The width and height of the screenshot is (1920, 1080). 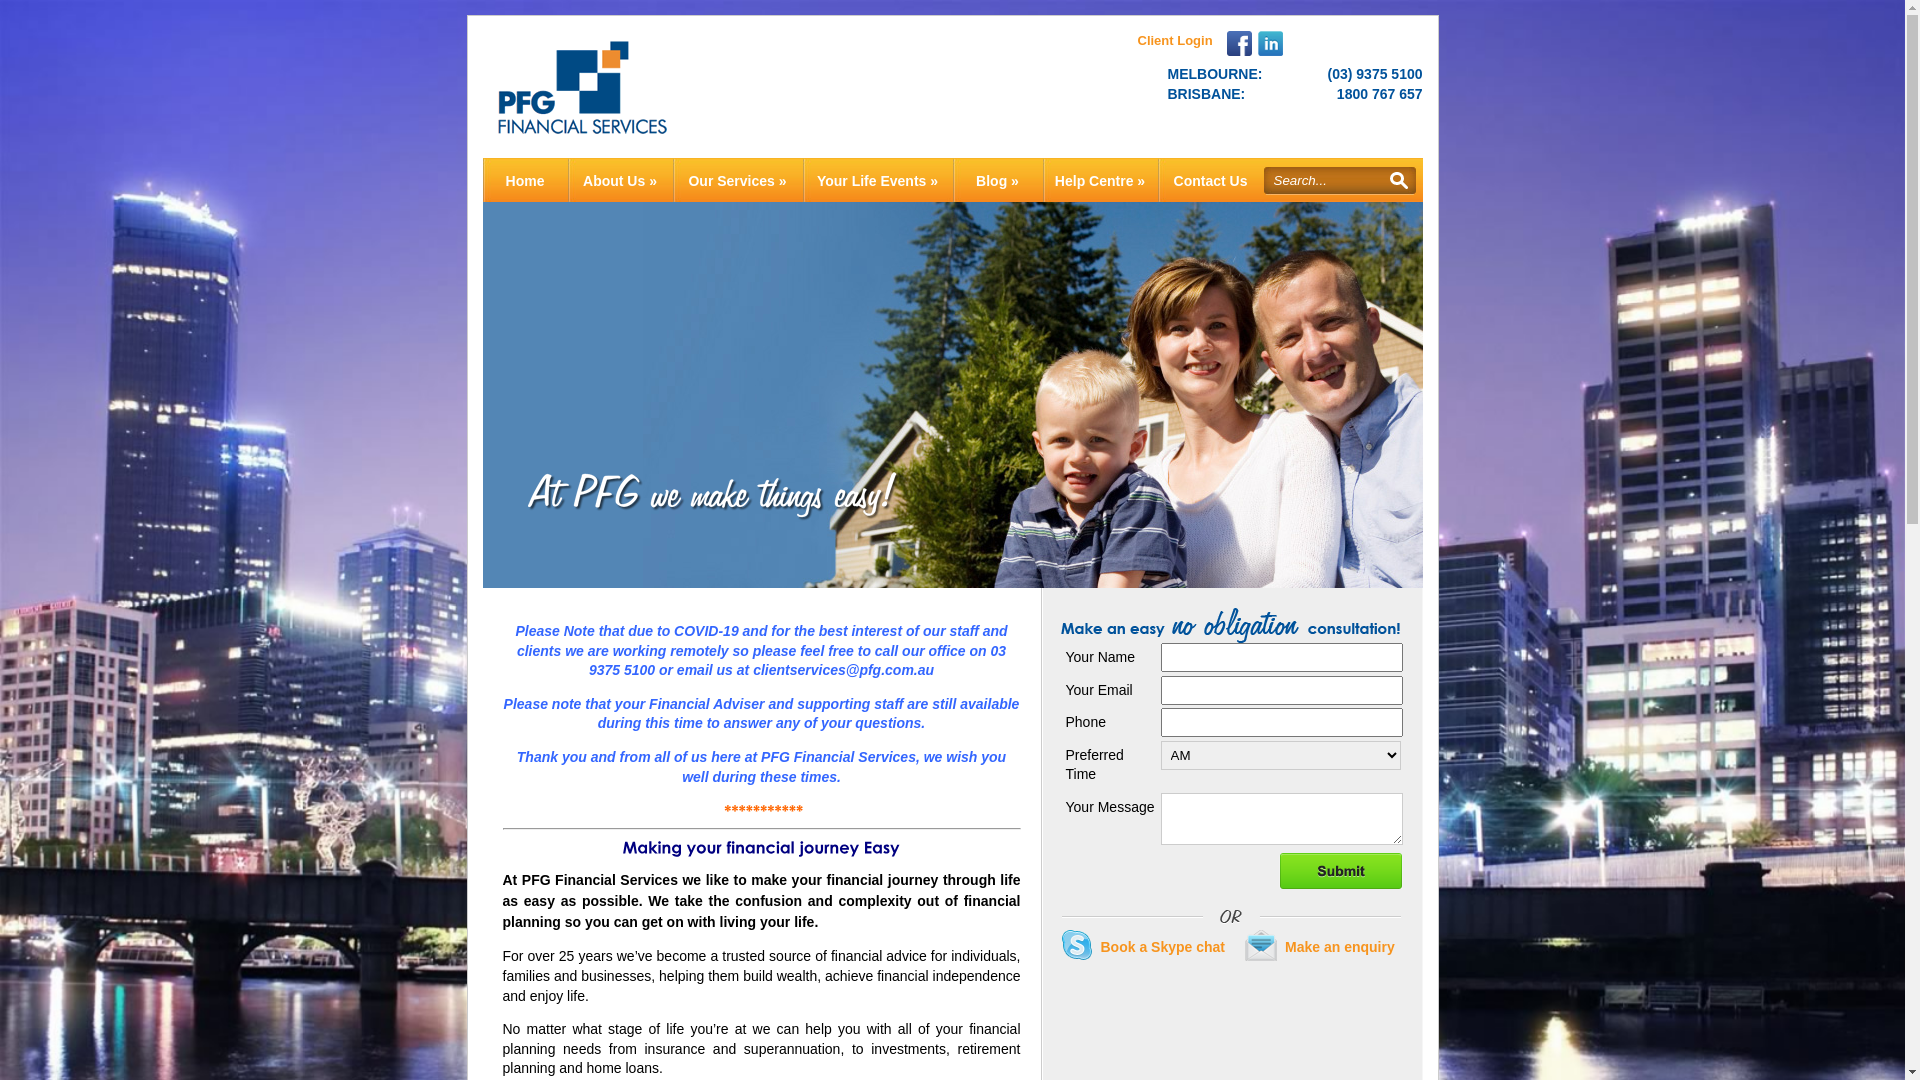 I want to click on (03) 9375 5100, so click(x=1376, y=74).